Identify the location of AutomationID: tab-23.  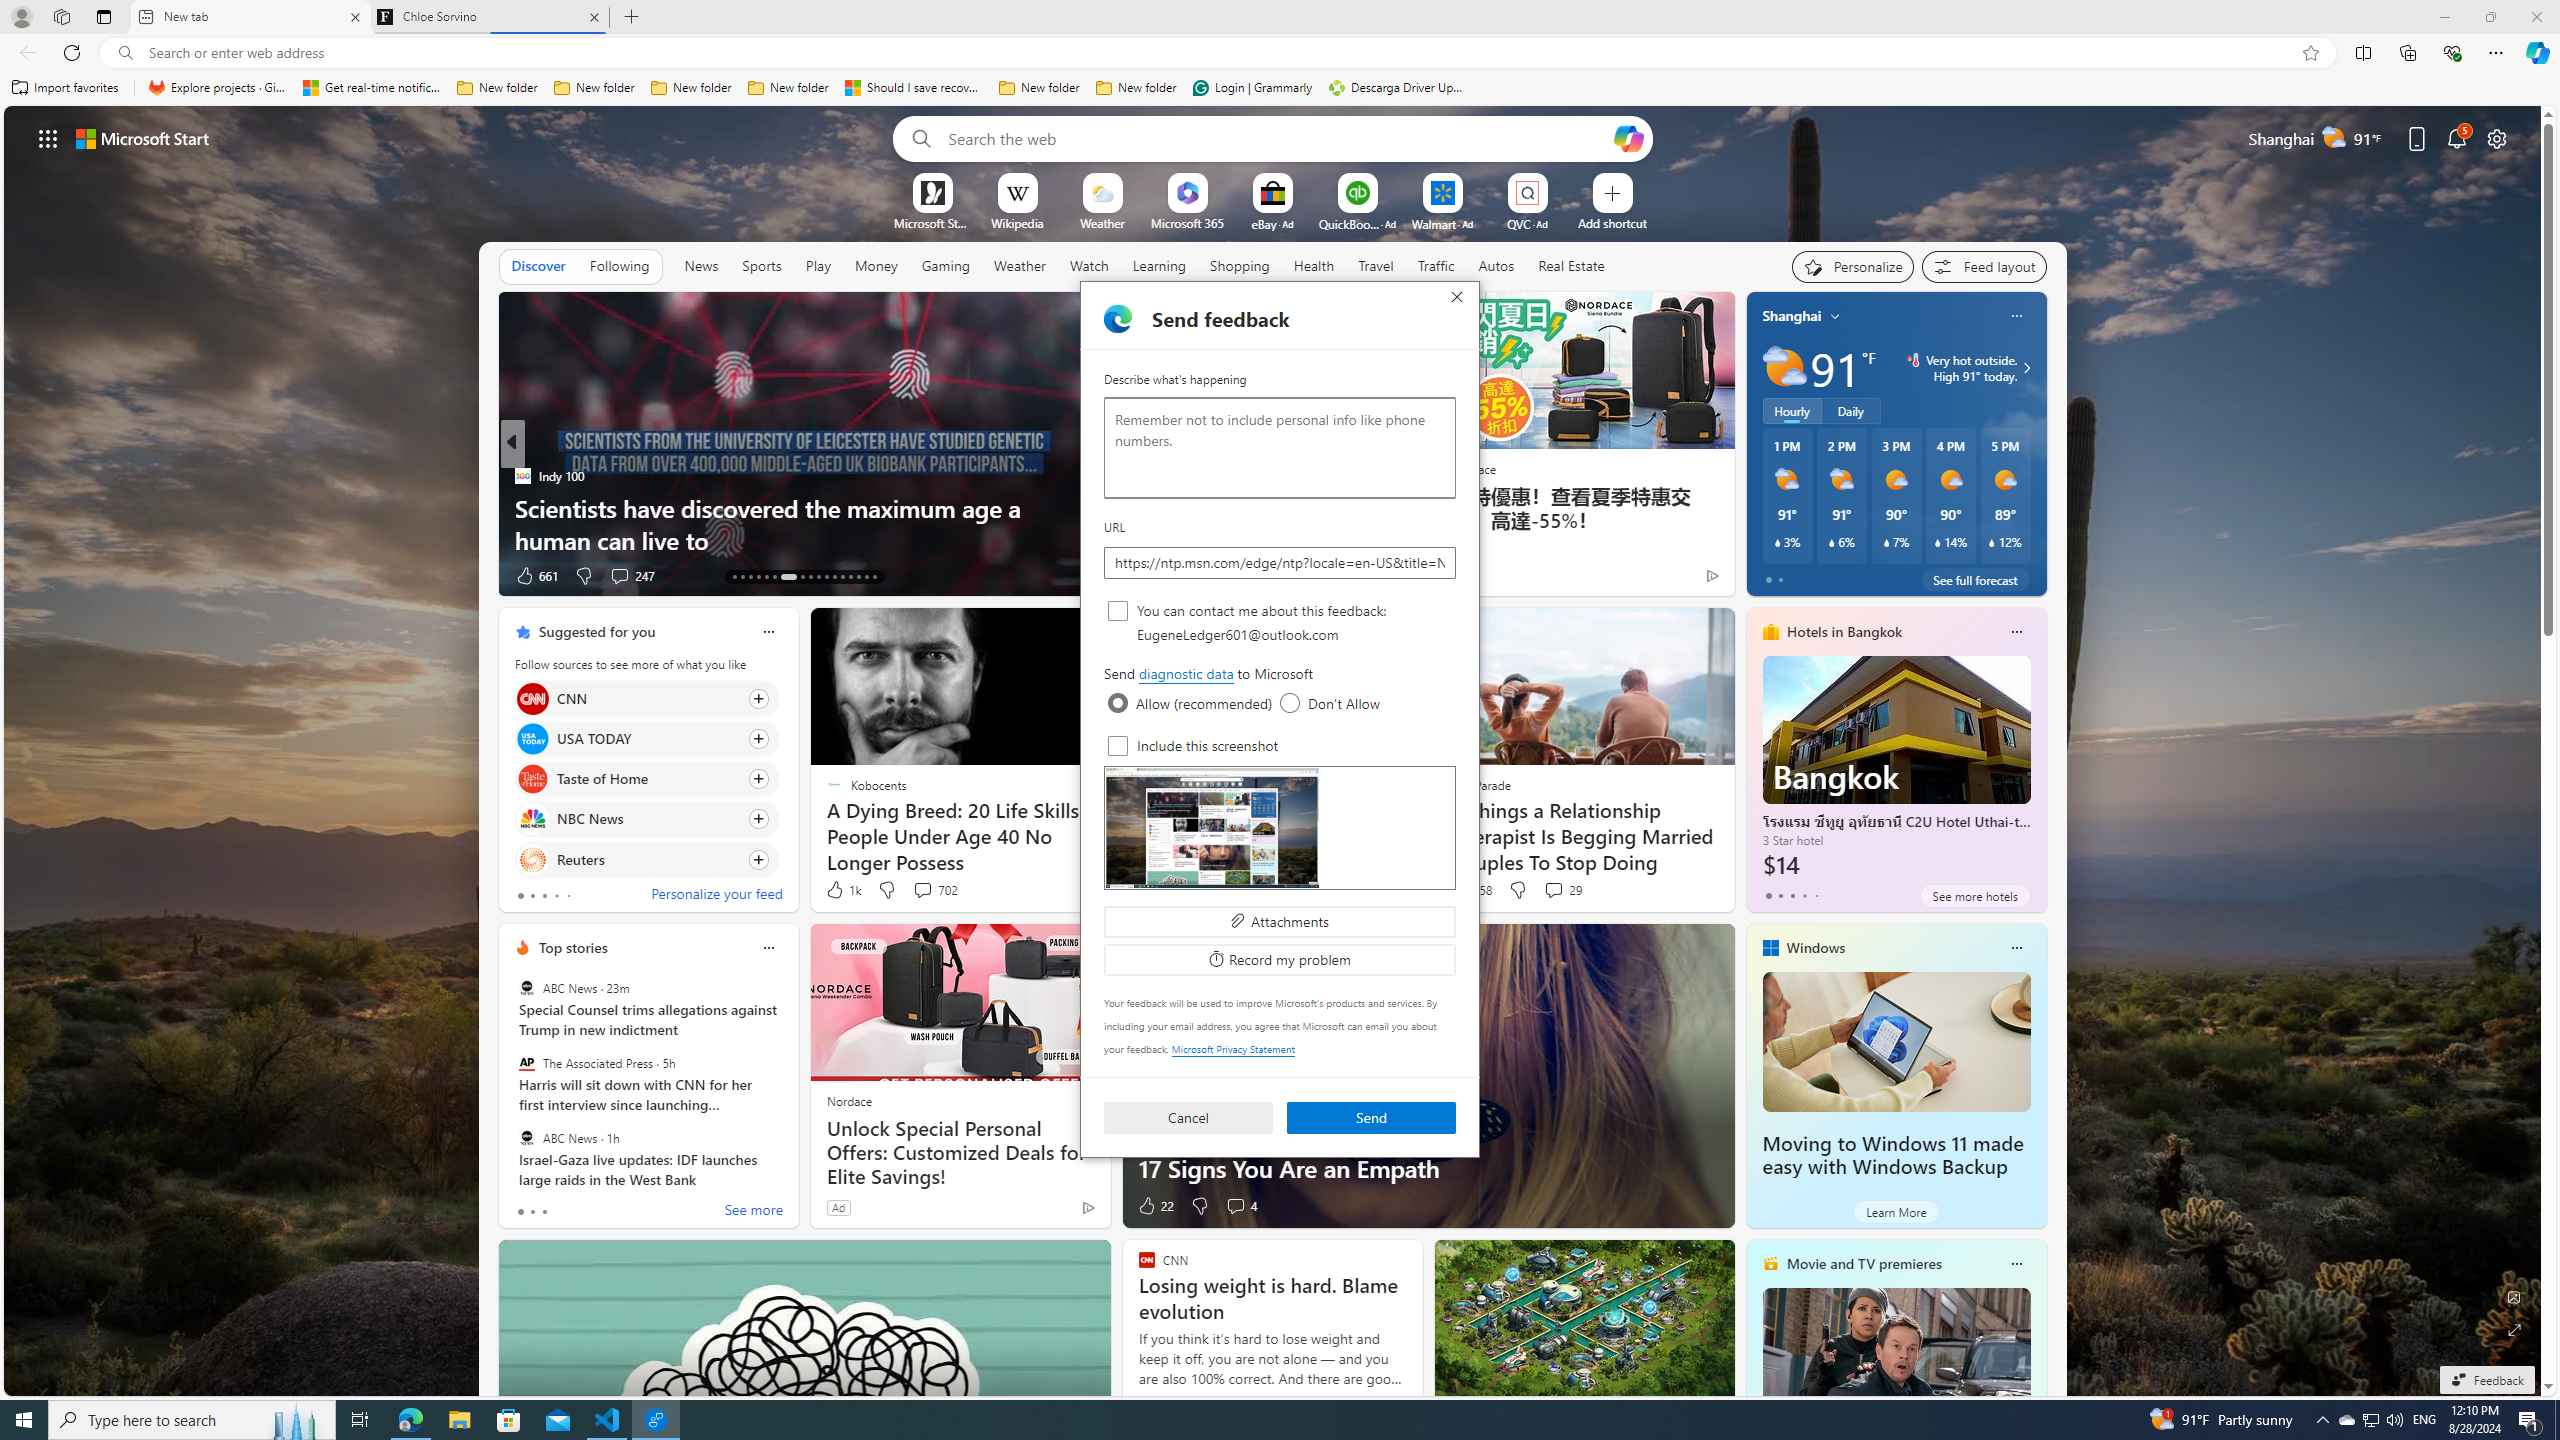
(826, 577).